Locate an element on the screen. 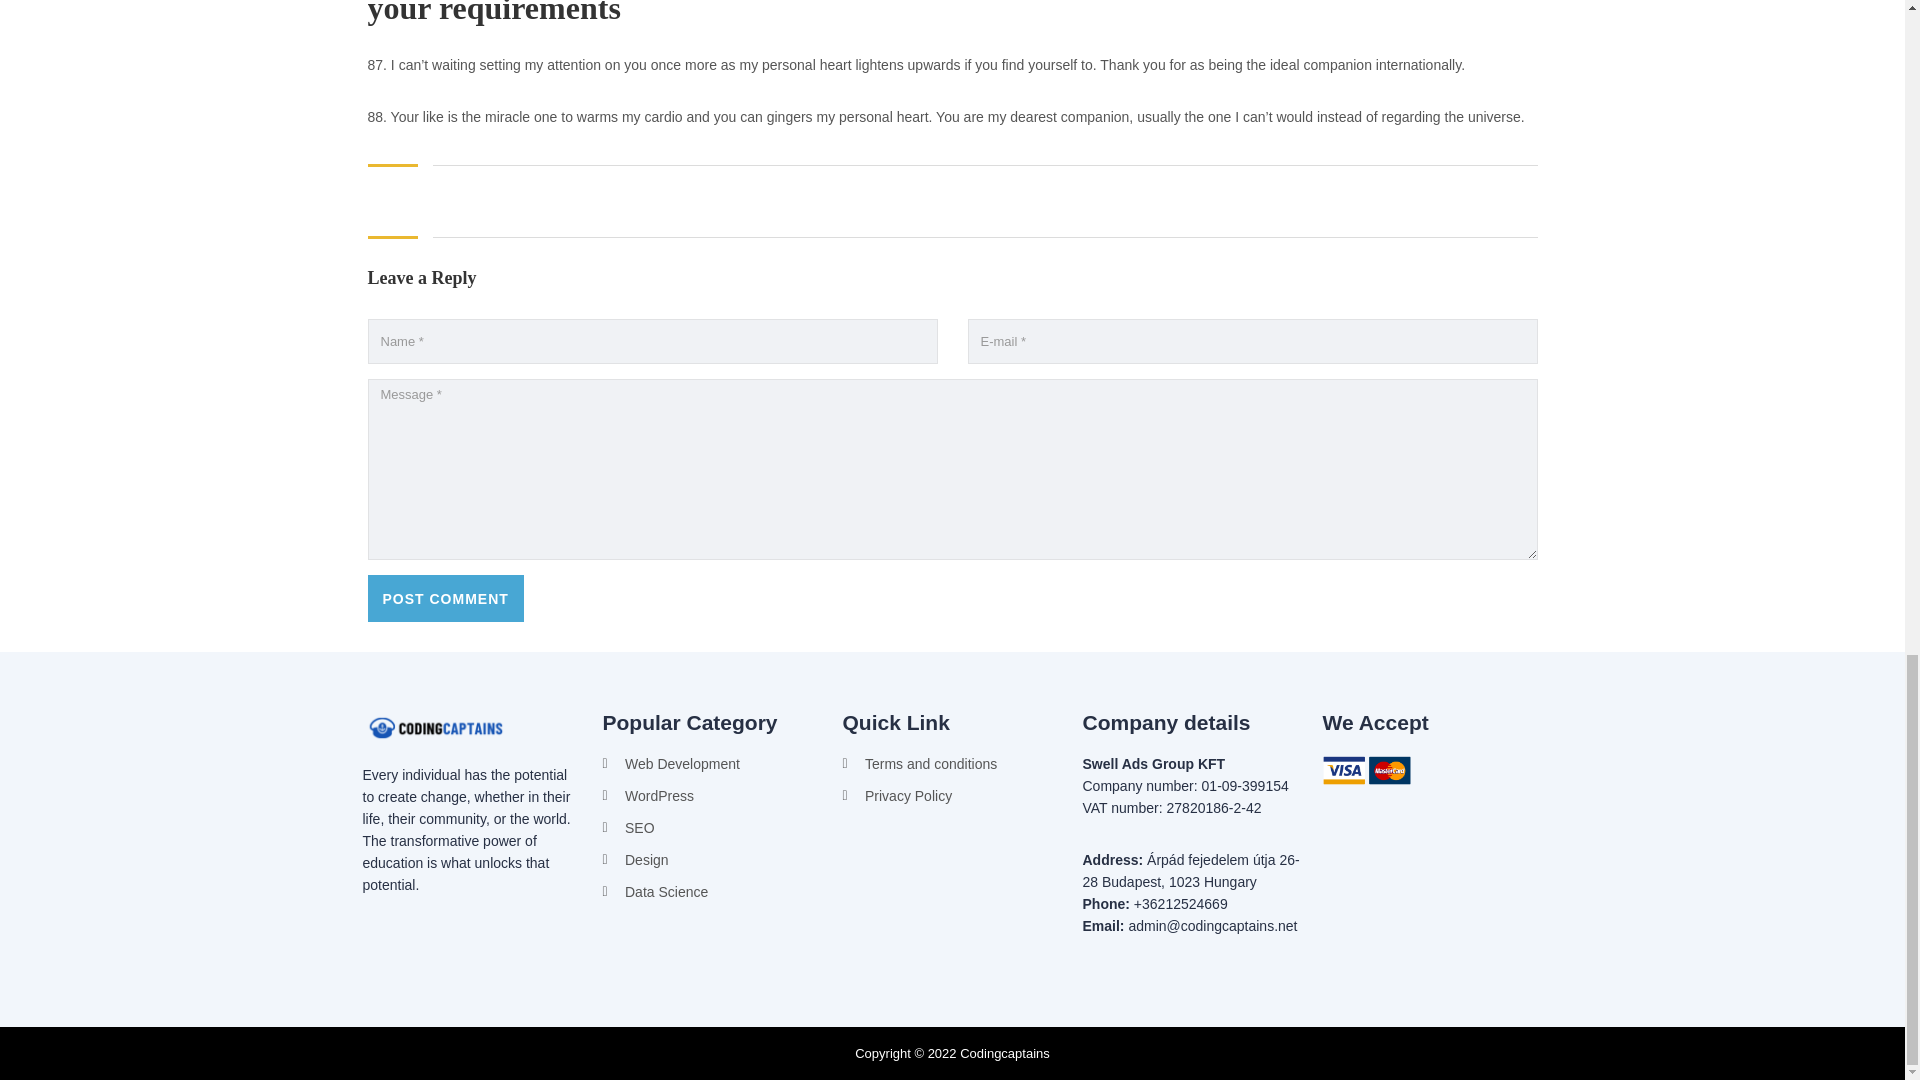 The height and width of the screenshot is (1080, 1920). SEO is located at coordinates (712, 828).